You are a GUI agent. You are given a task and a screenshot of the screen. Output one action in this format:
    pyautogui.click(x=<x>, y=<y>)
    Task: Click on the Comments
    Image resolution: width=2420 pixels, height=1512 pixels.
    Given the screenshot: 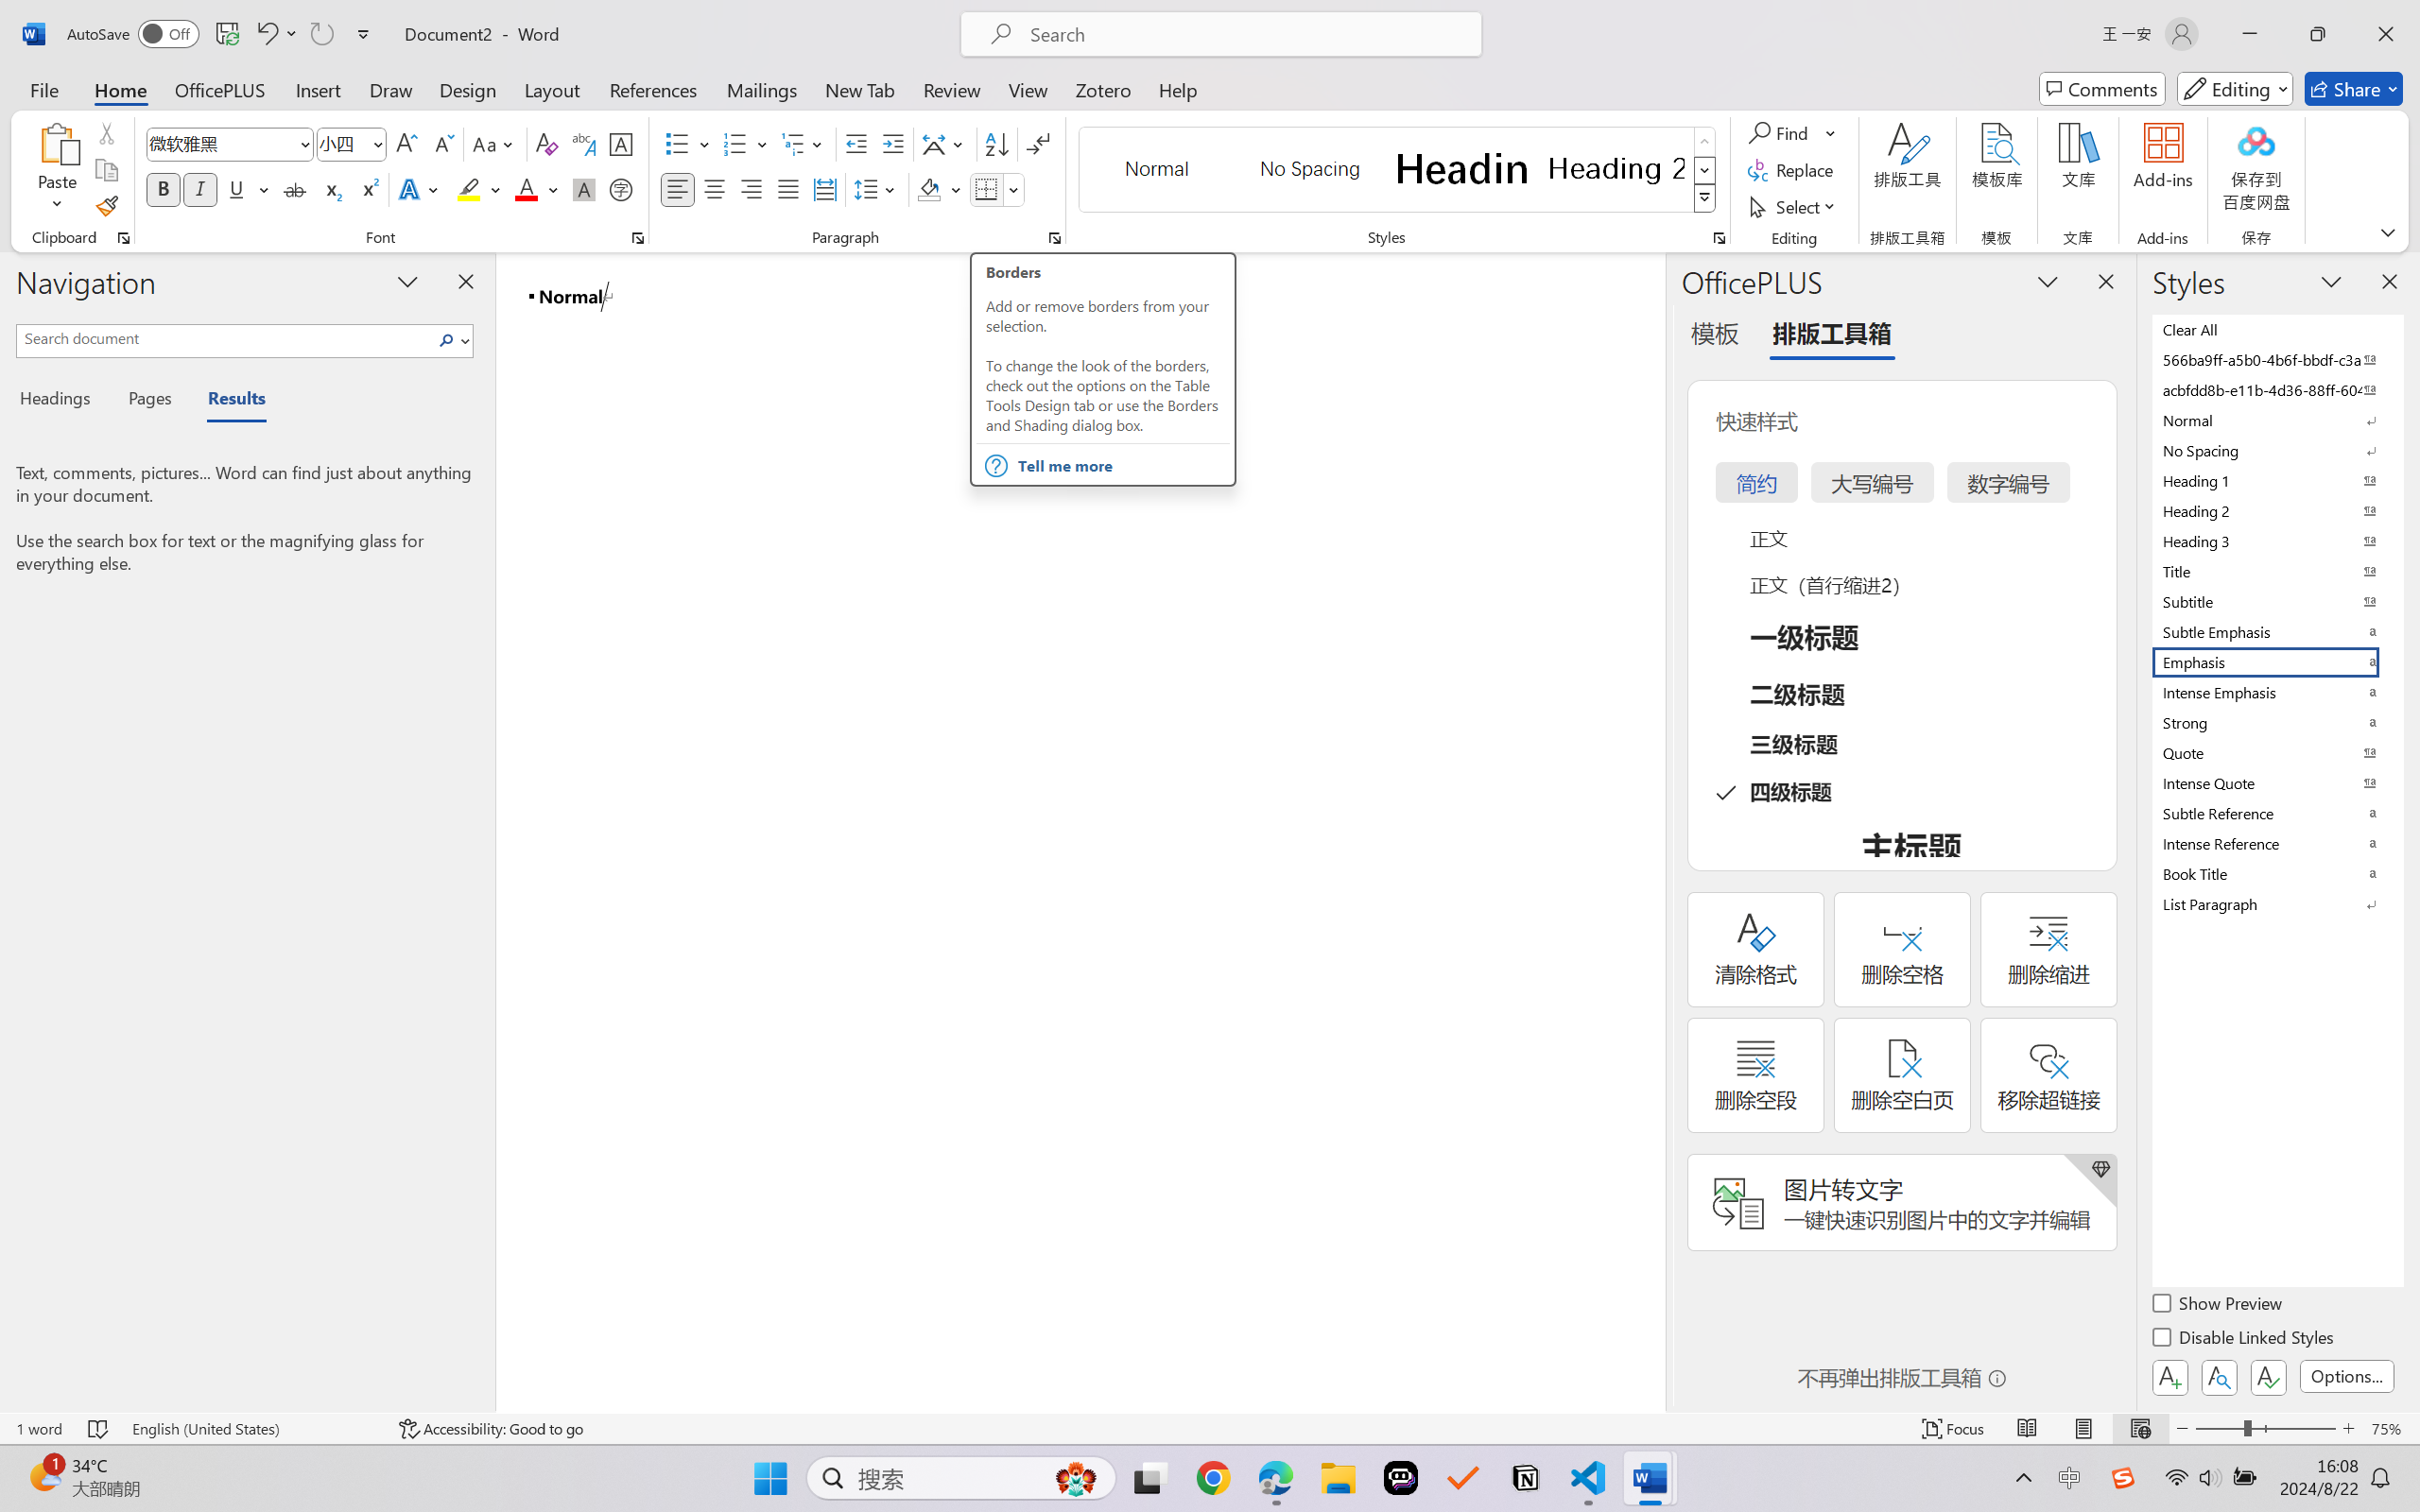 What is the action you would take?
    pyautogui.click(x=2102, y=89)
    